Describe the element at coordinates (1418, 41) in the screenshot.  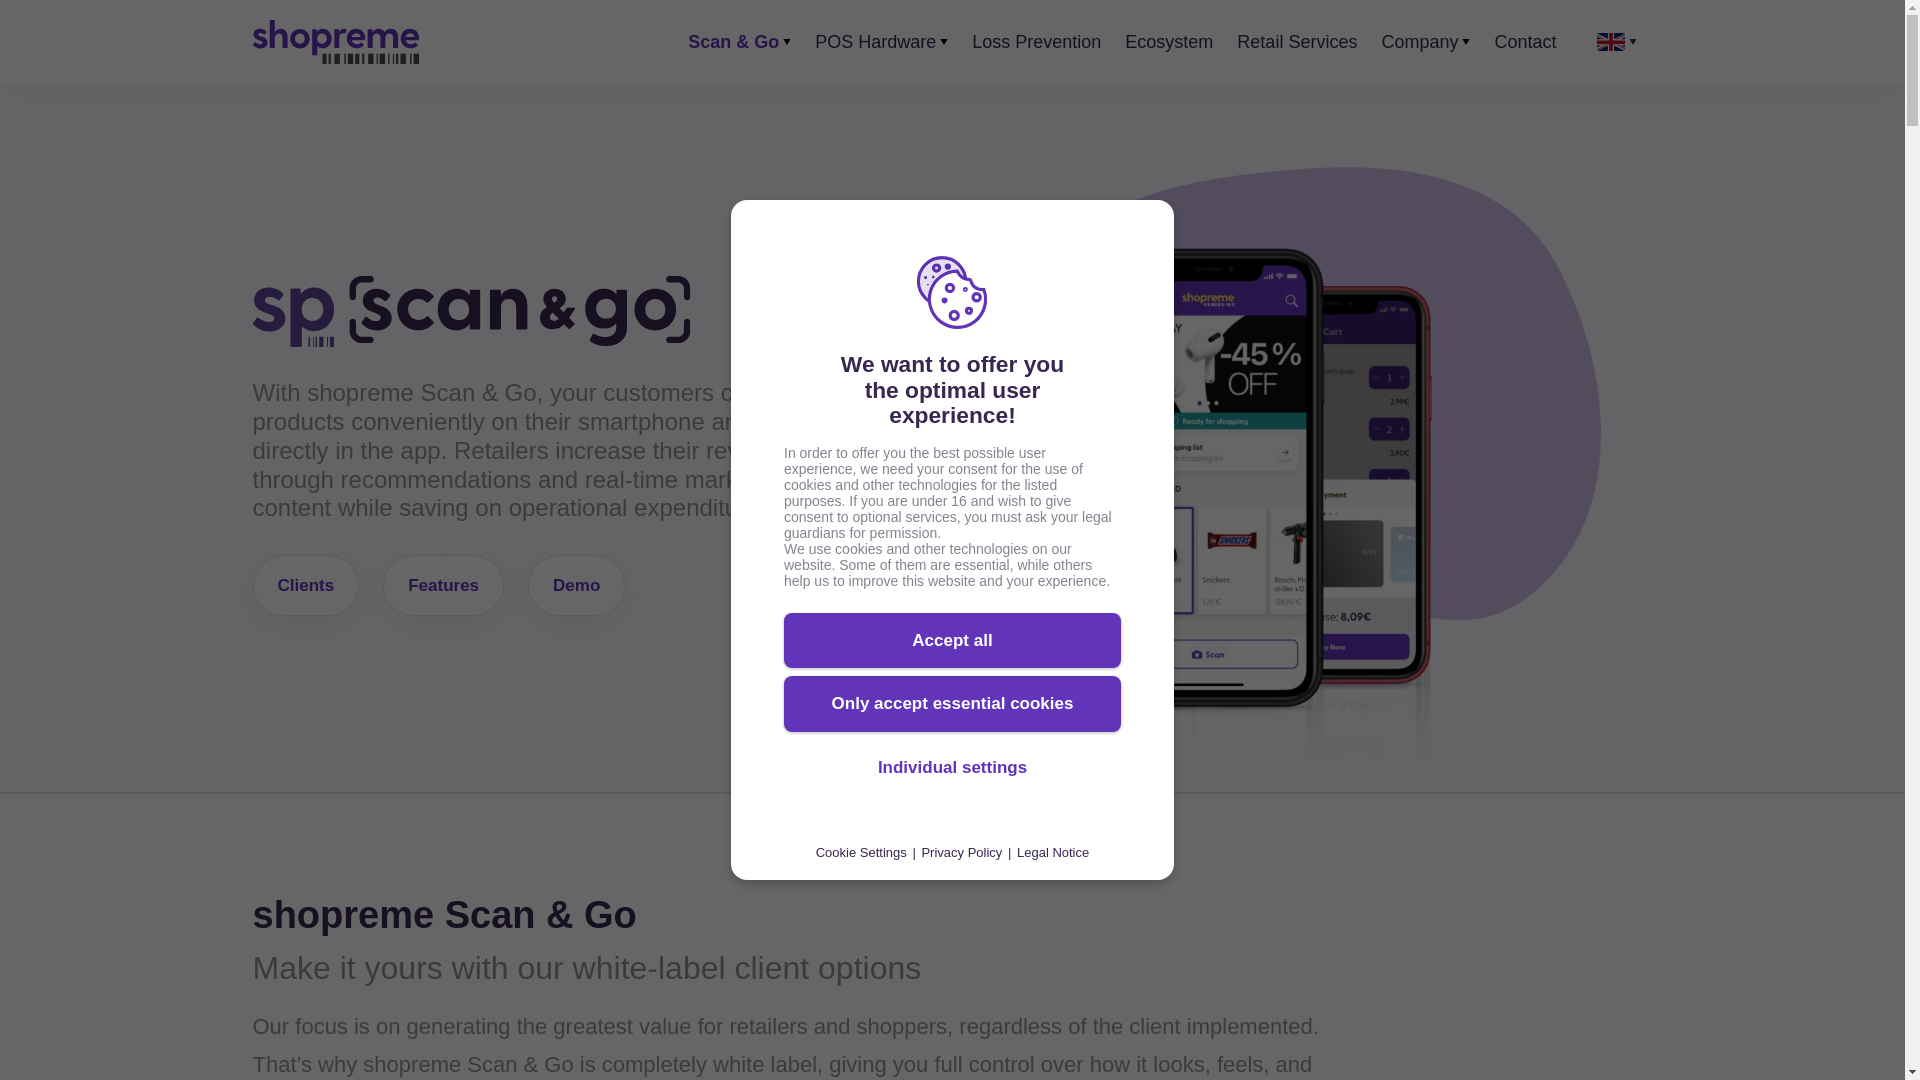
I see `Company` at that location.